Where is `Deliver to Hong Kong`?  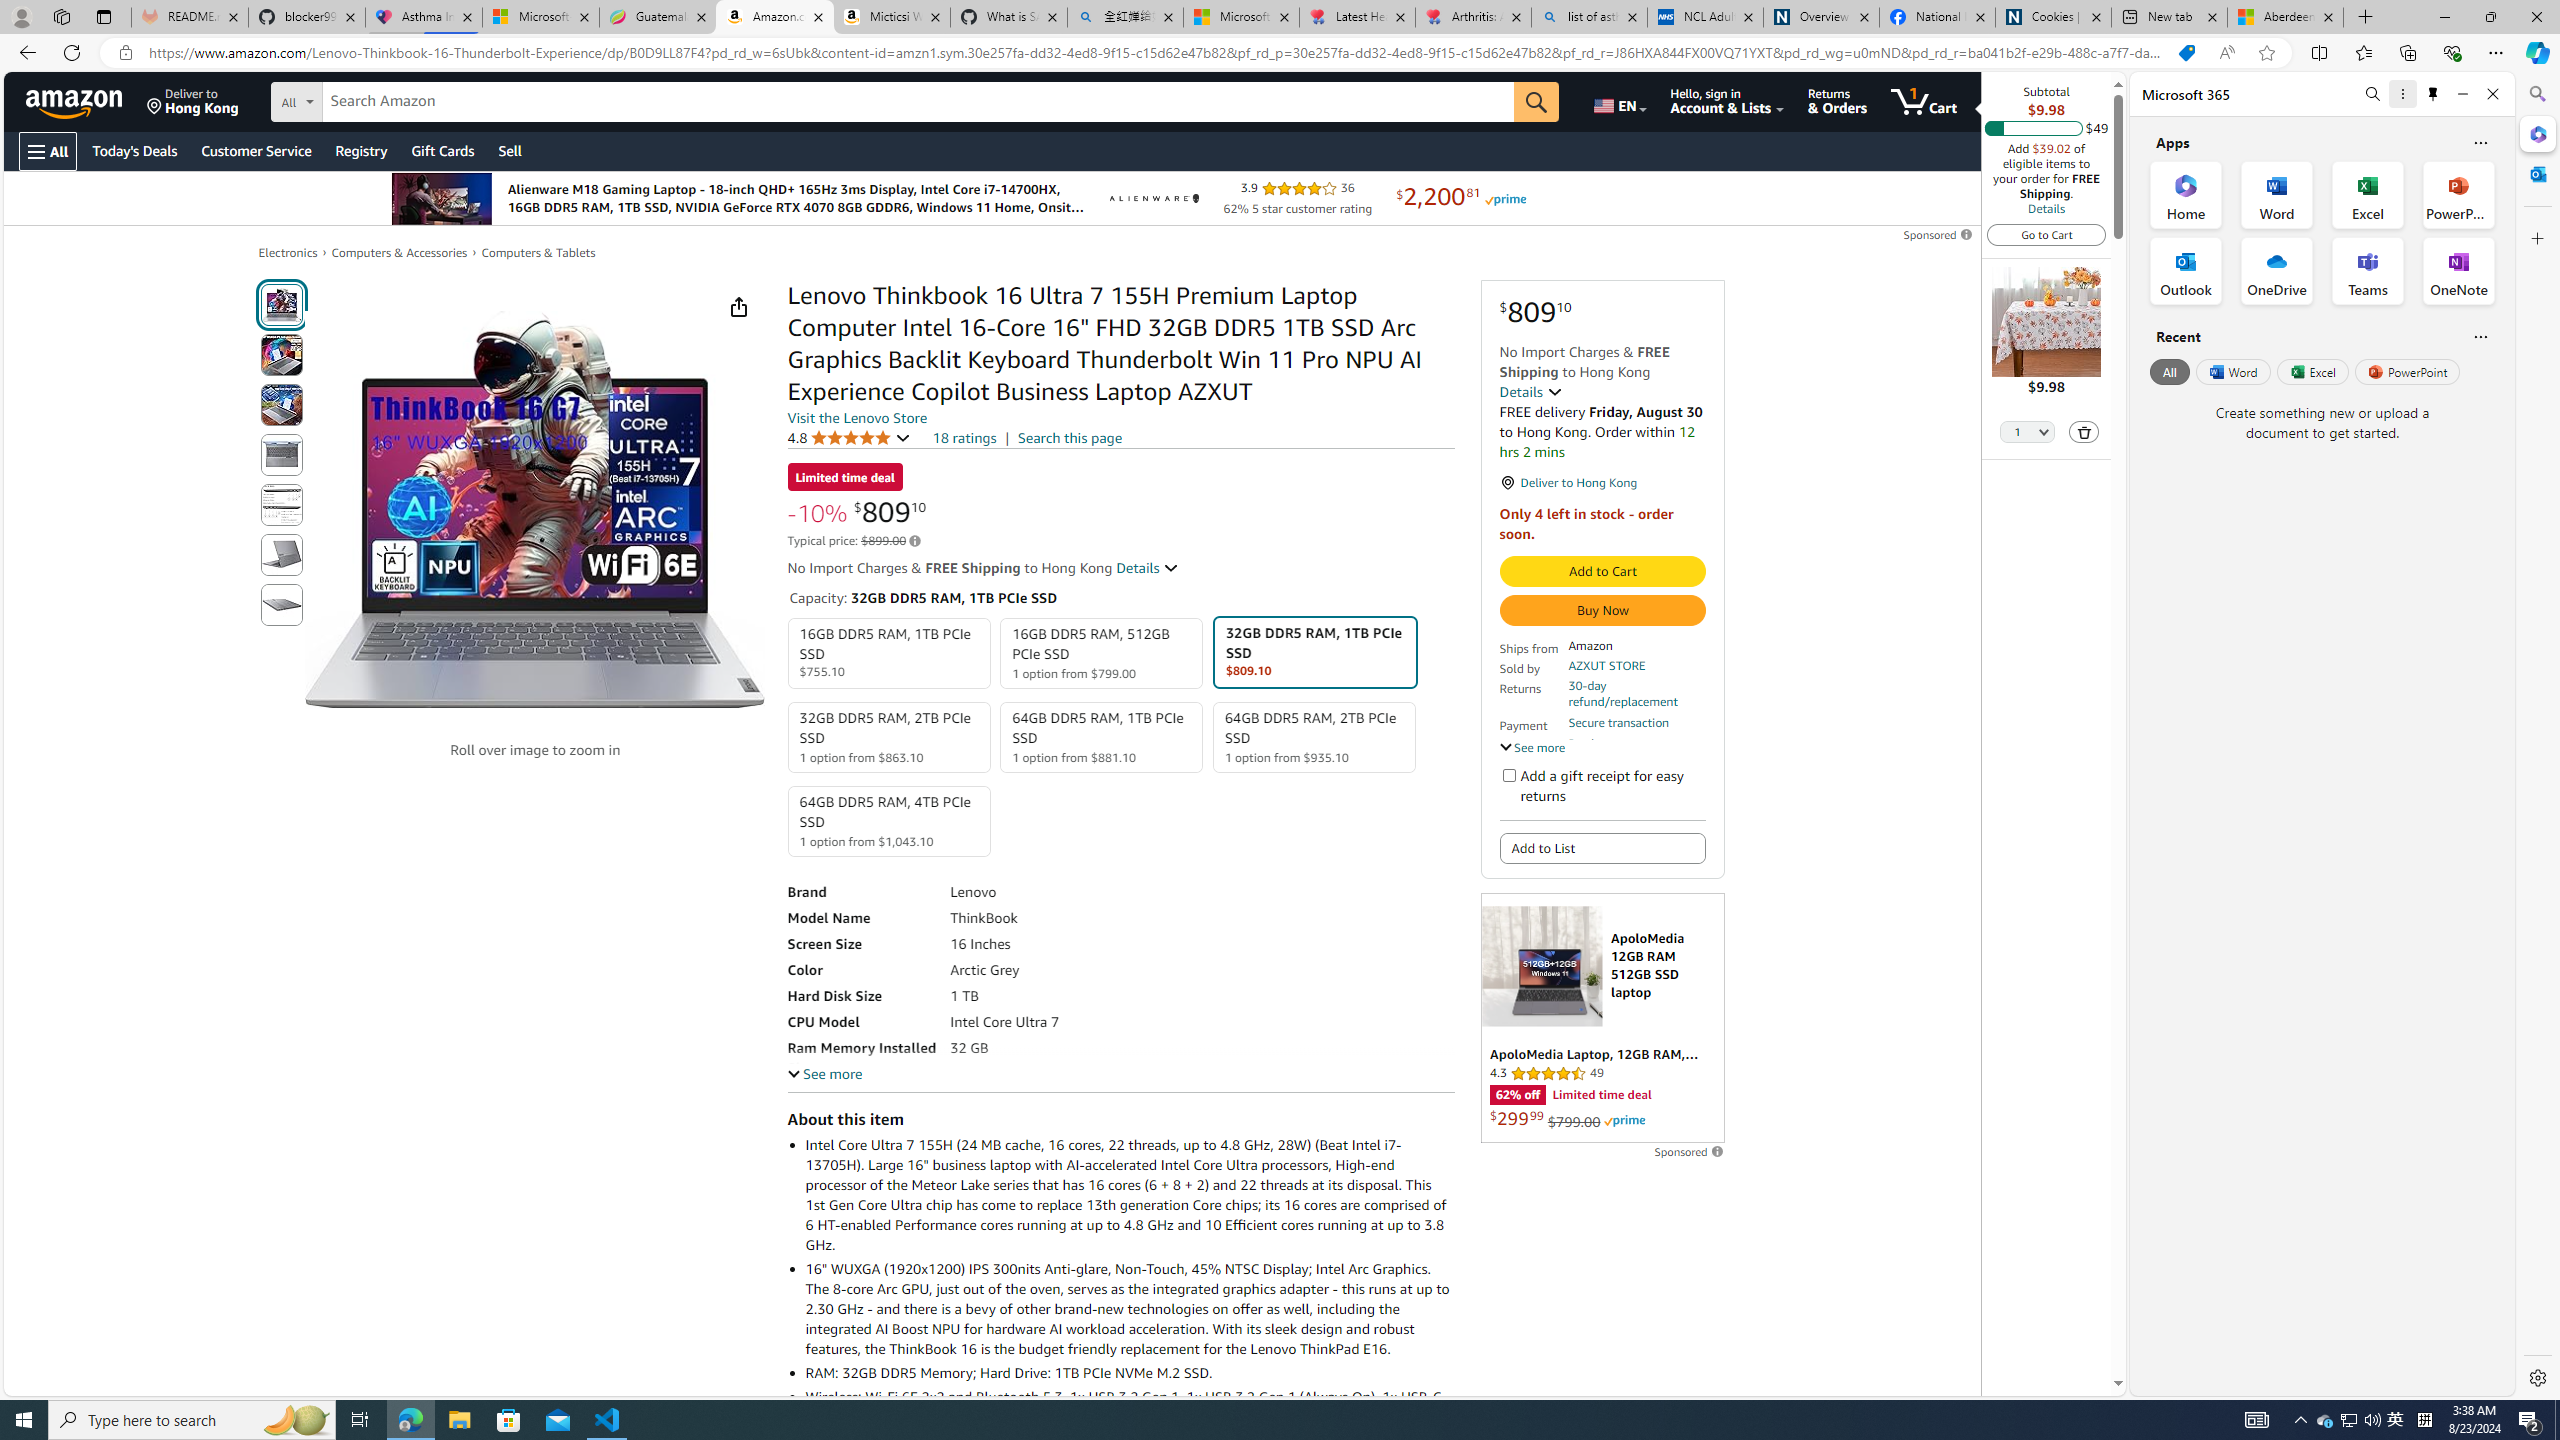
Deliver to Hong Kong is located at coordinates (193, 101).